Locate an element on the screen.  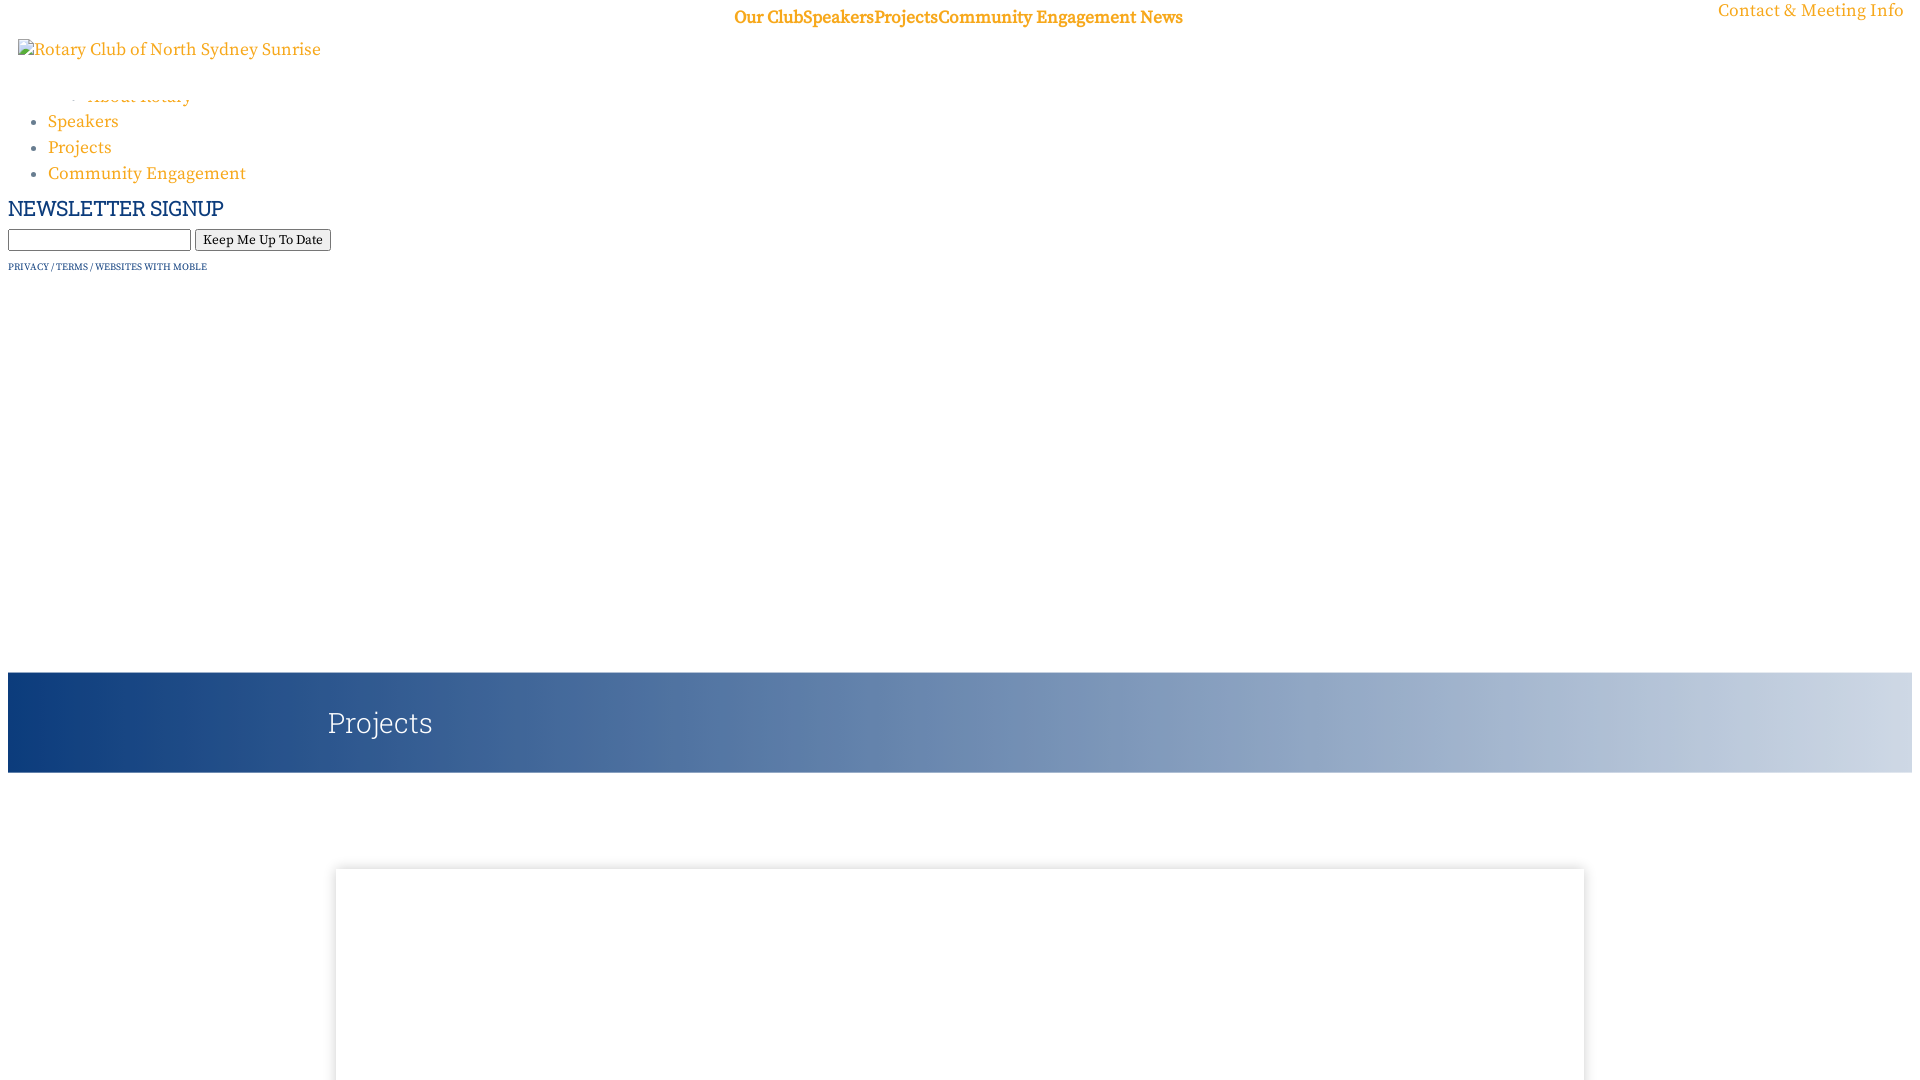
Contact & Meeting Info is located at coordinates (1811, 11).